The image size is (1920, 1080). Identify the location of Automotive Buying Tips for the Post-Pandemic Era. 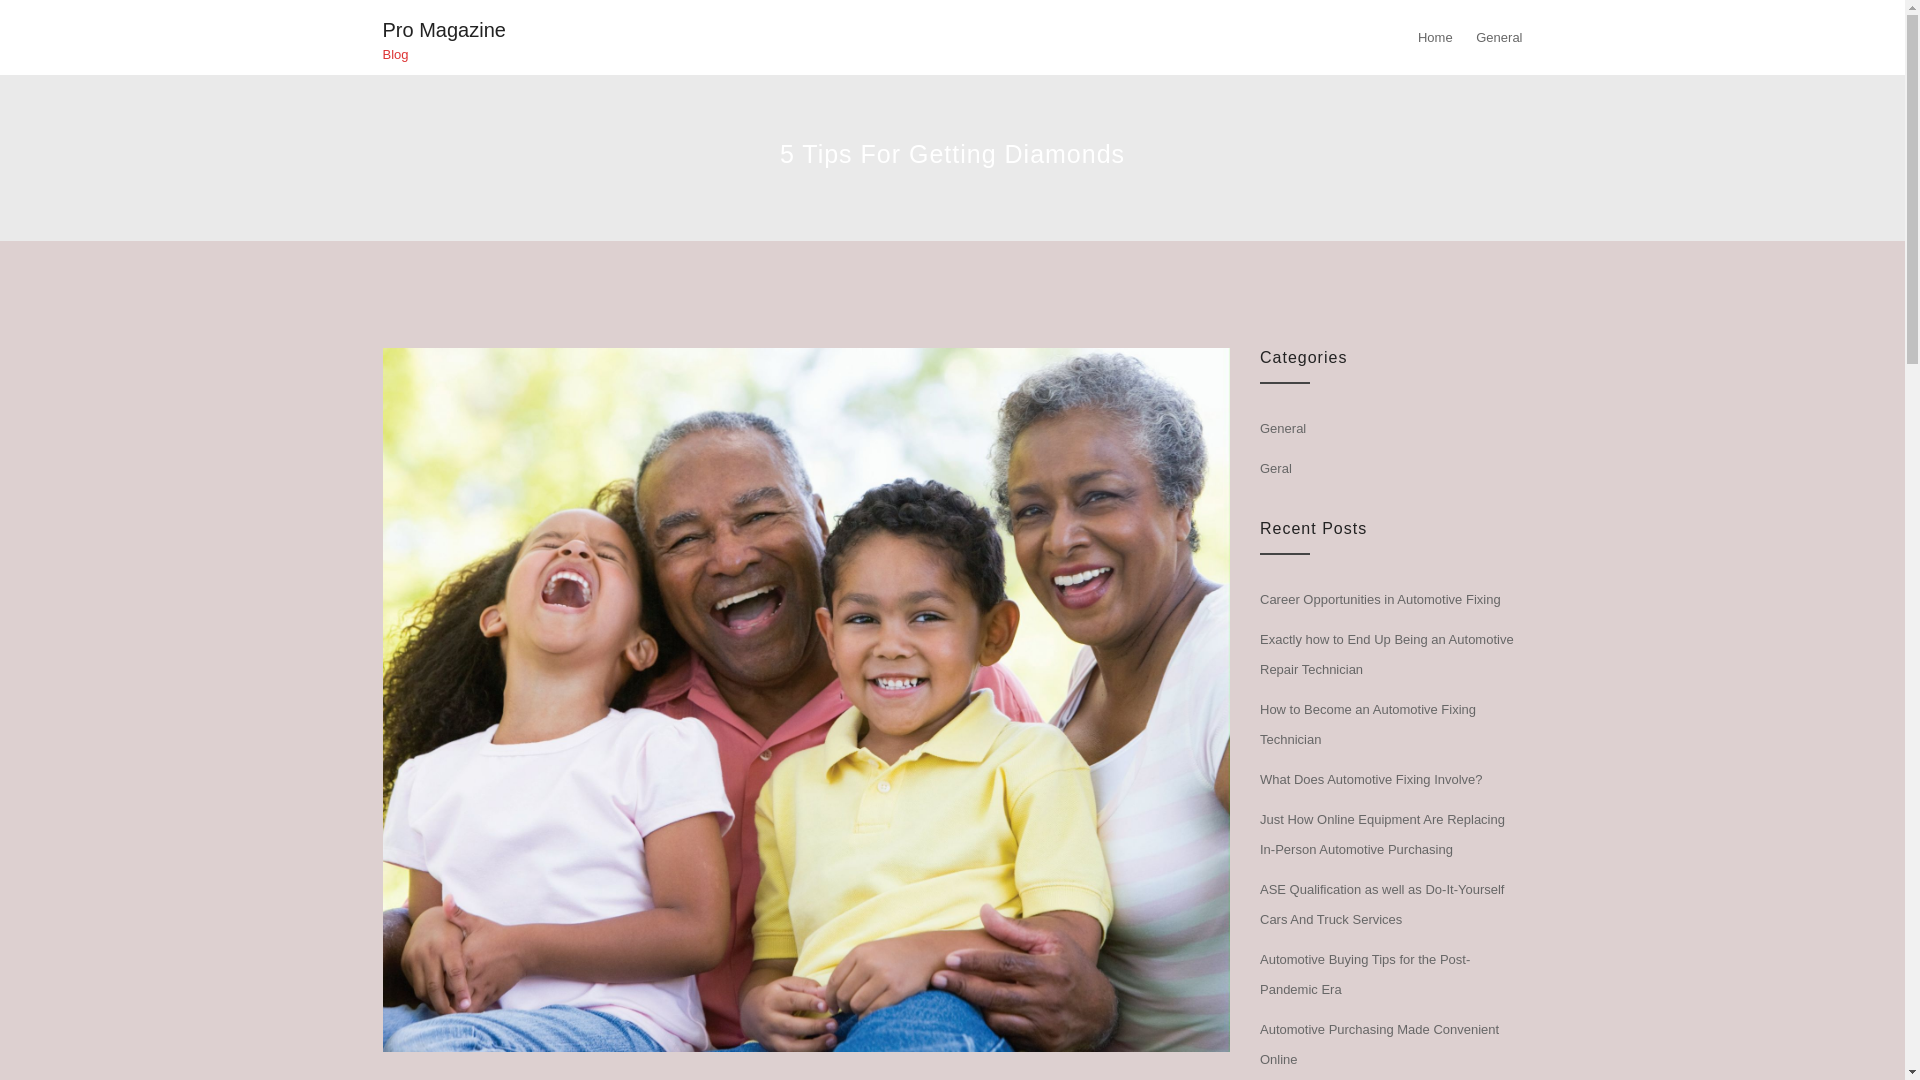
(1364, 974).